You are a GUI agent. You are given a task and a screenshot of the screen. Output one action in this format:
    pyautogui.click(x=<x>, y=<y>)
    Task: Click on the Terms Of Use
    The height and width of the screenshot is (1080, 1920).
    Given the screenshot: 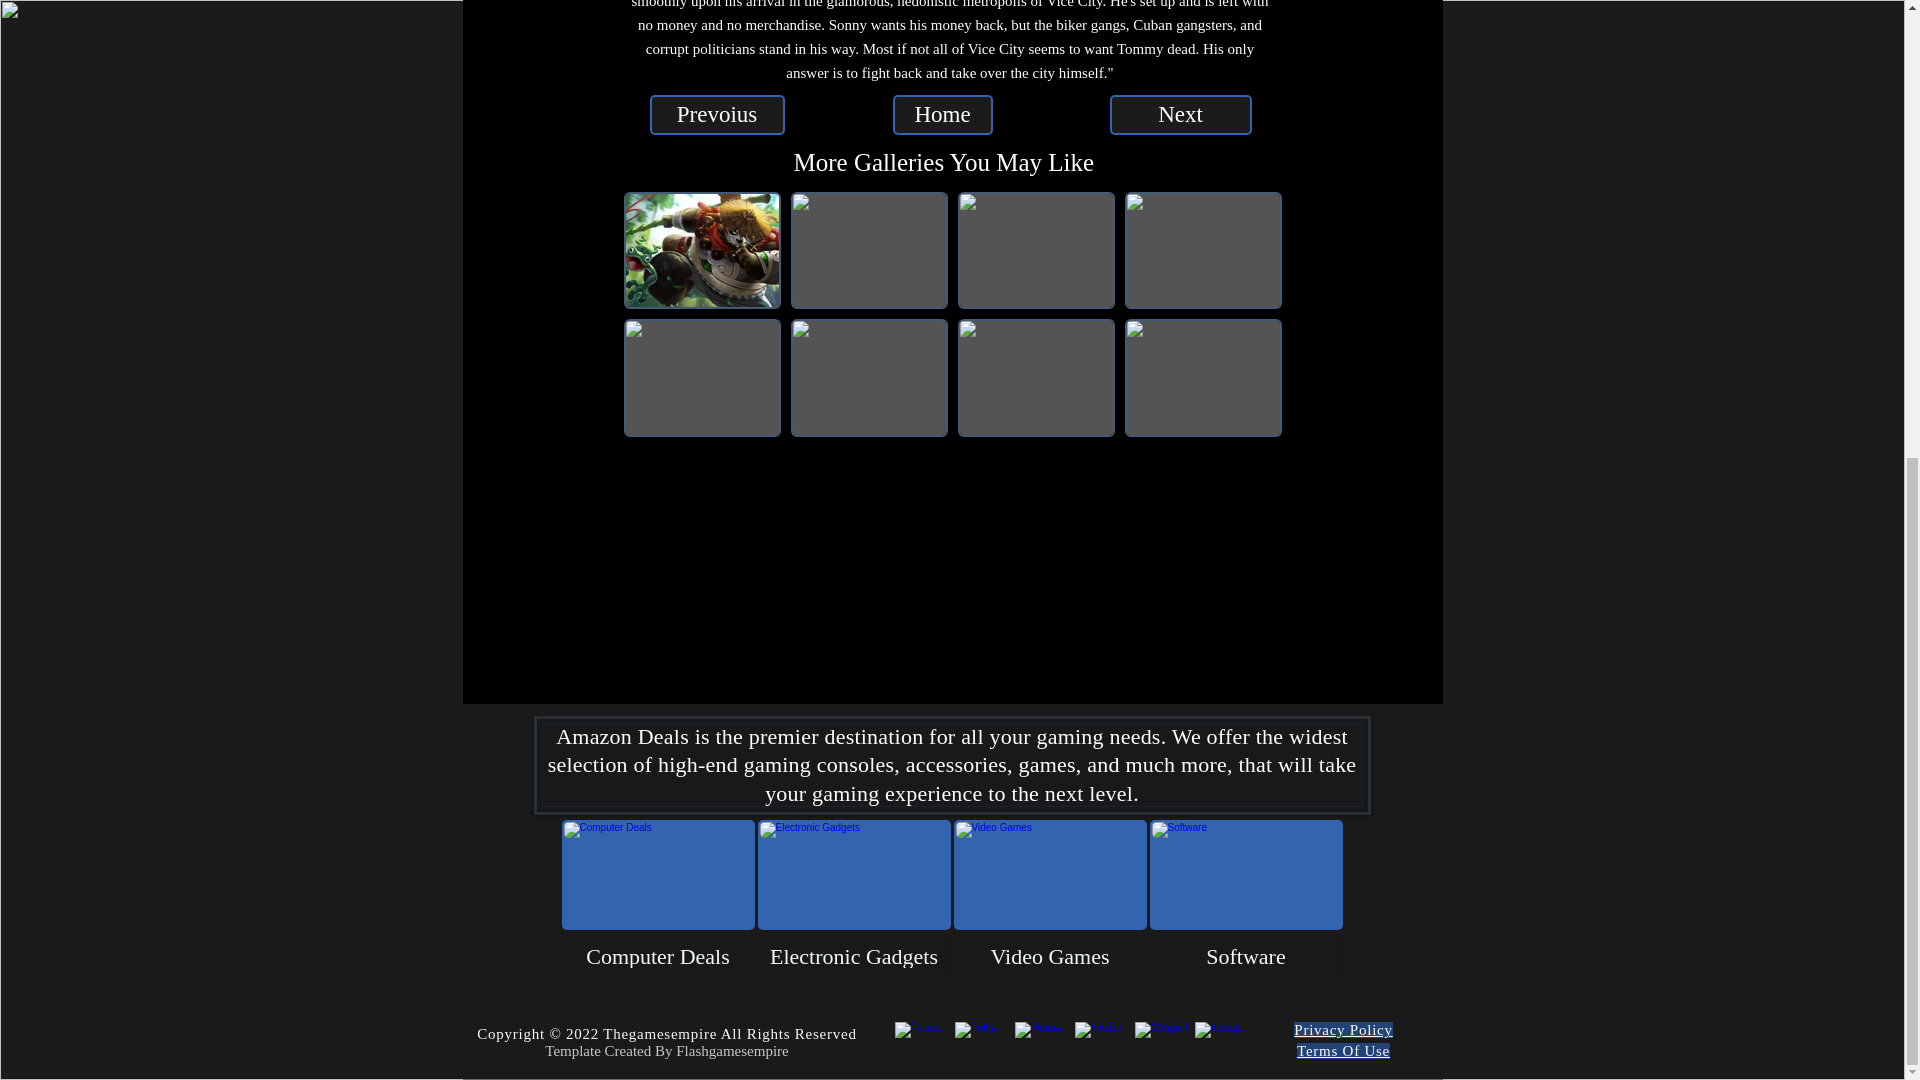 What is the action you would take?
    pyautogui.click(x=1344, y=1051)
    